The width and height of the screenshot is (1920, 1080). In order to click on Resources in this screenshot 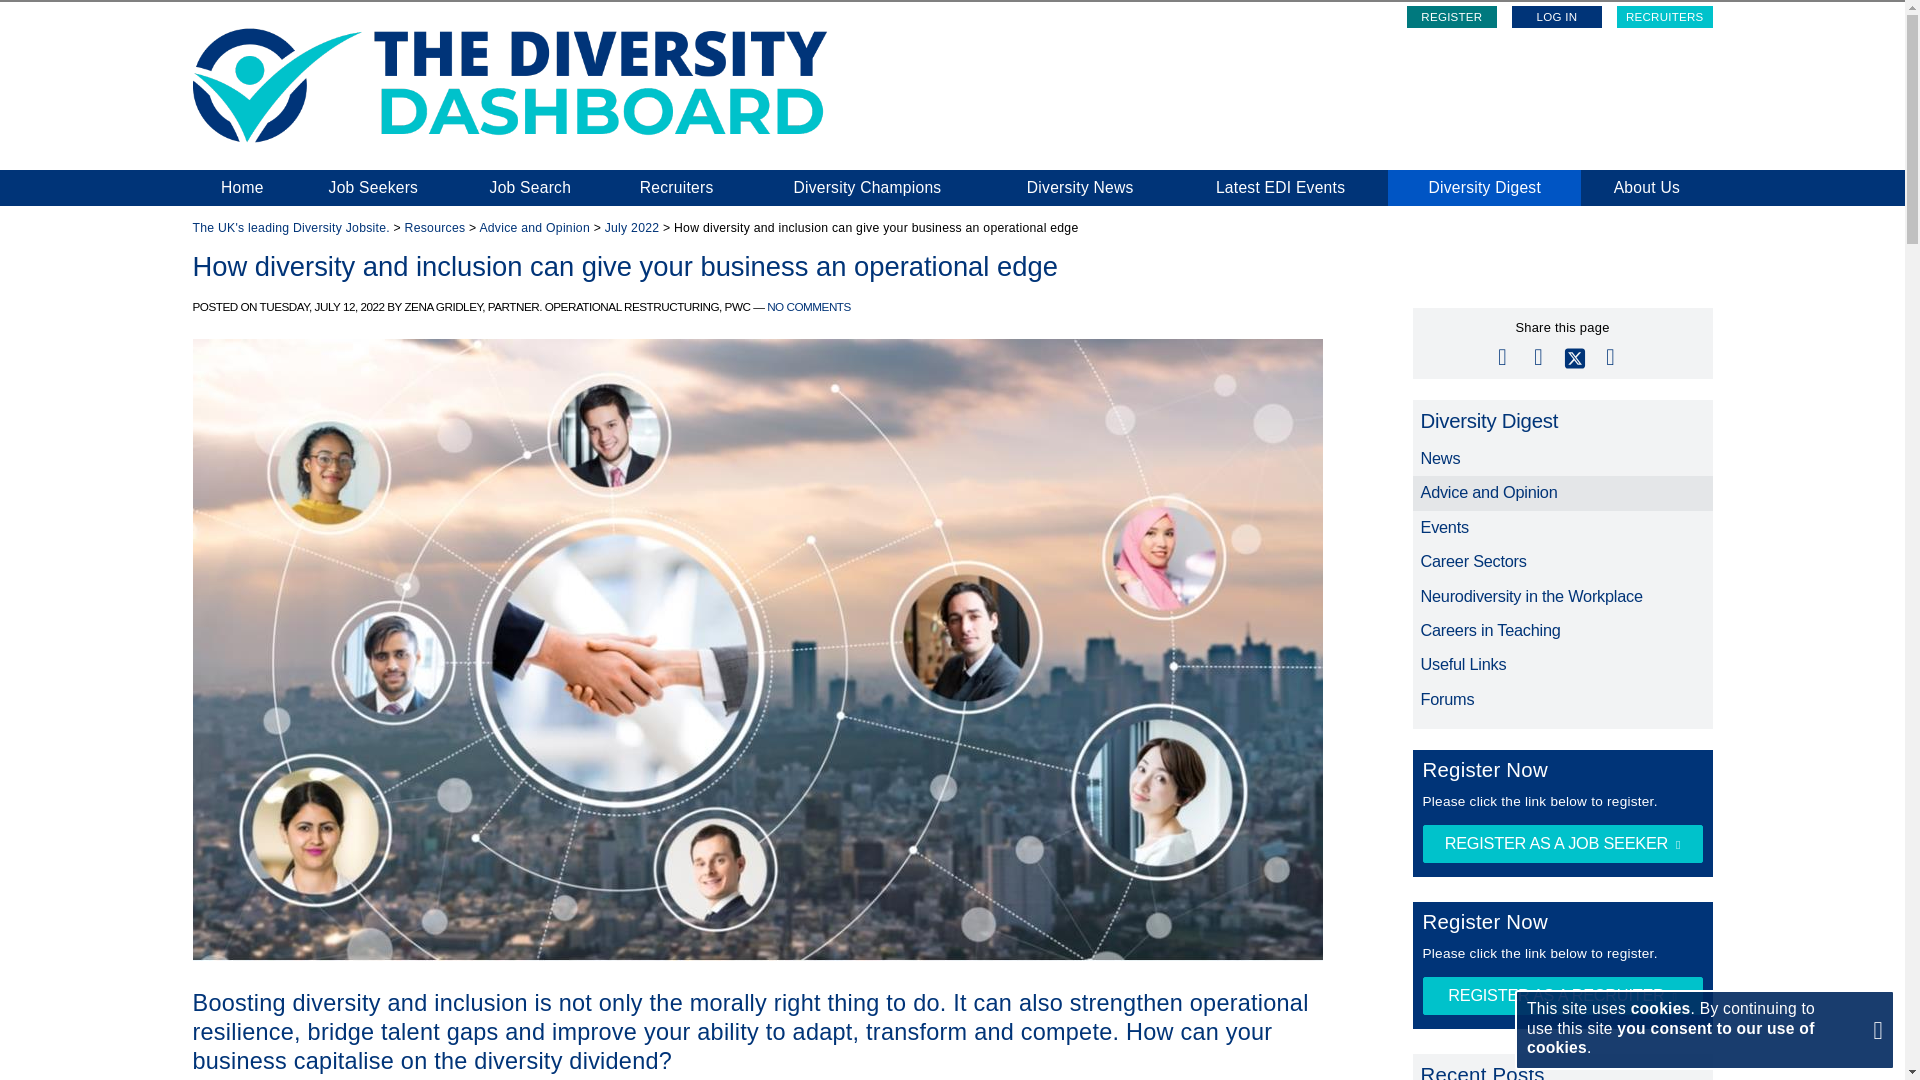, I will do `click(436, 228)`.